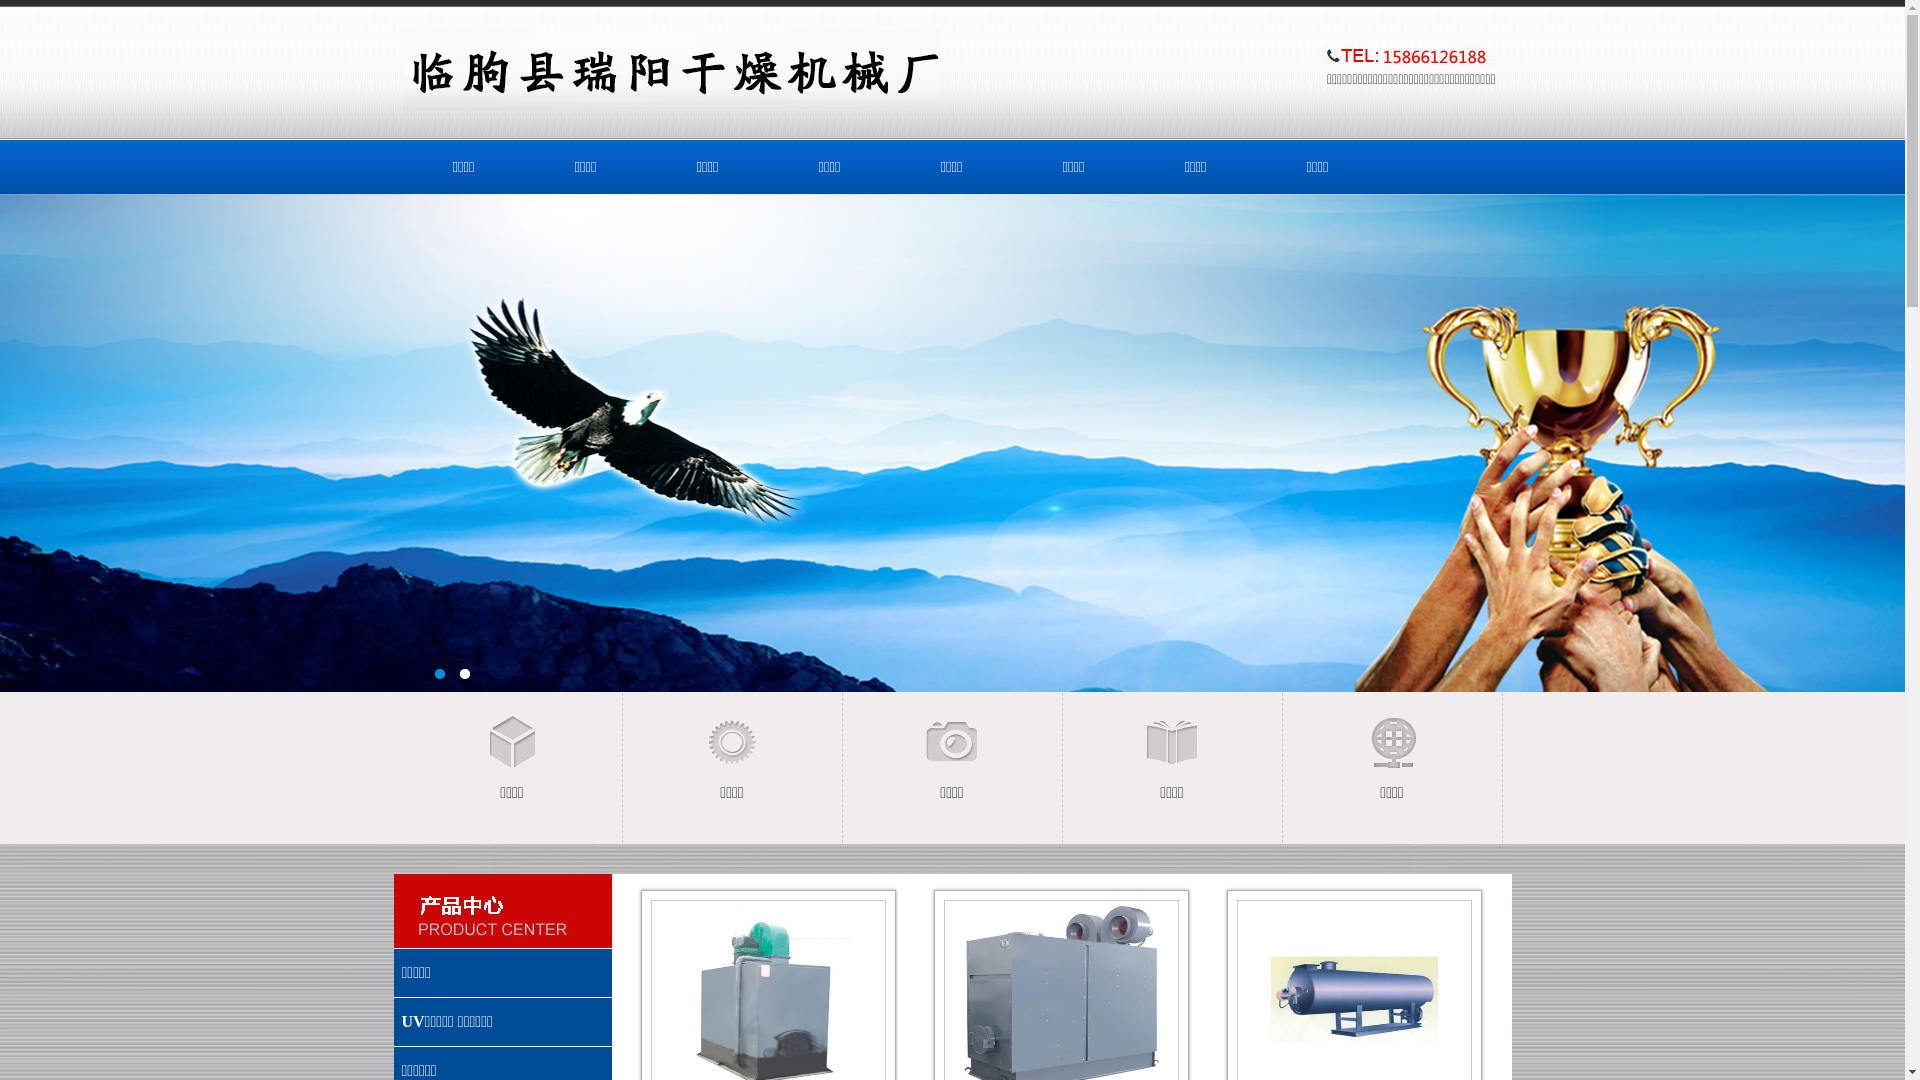  I want to click on 2, so click(465, 678).